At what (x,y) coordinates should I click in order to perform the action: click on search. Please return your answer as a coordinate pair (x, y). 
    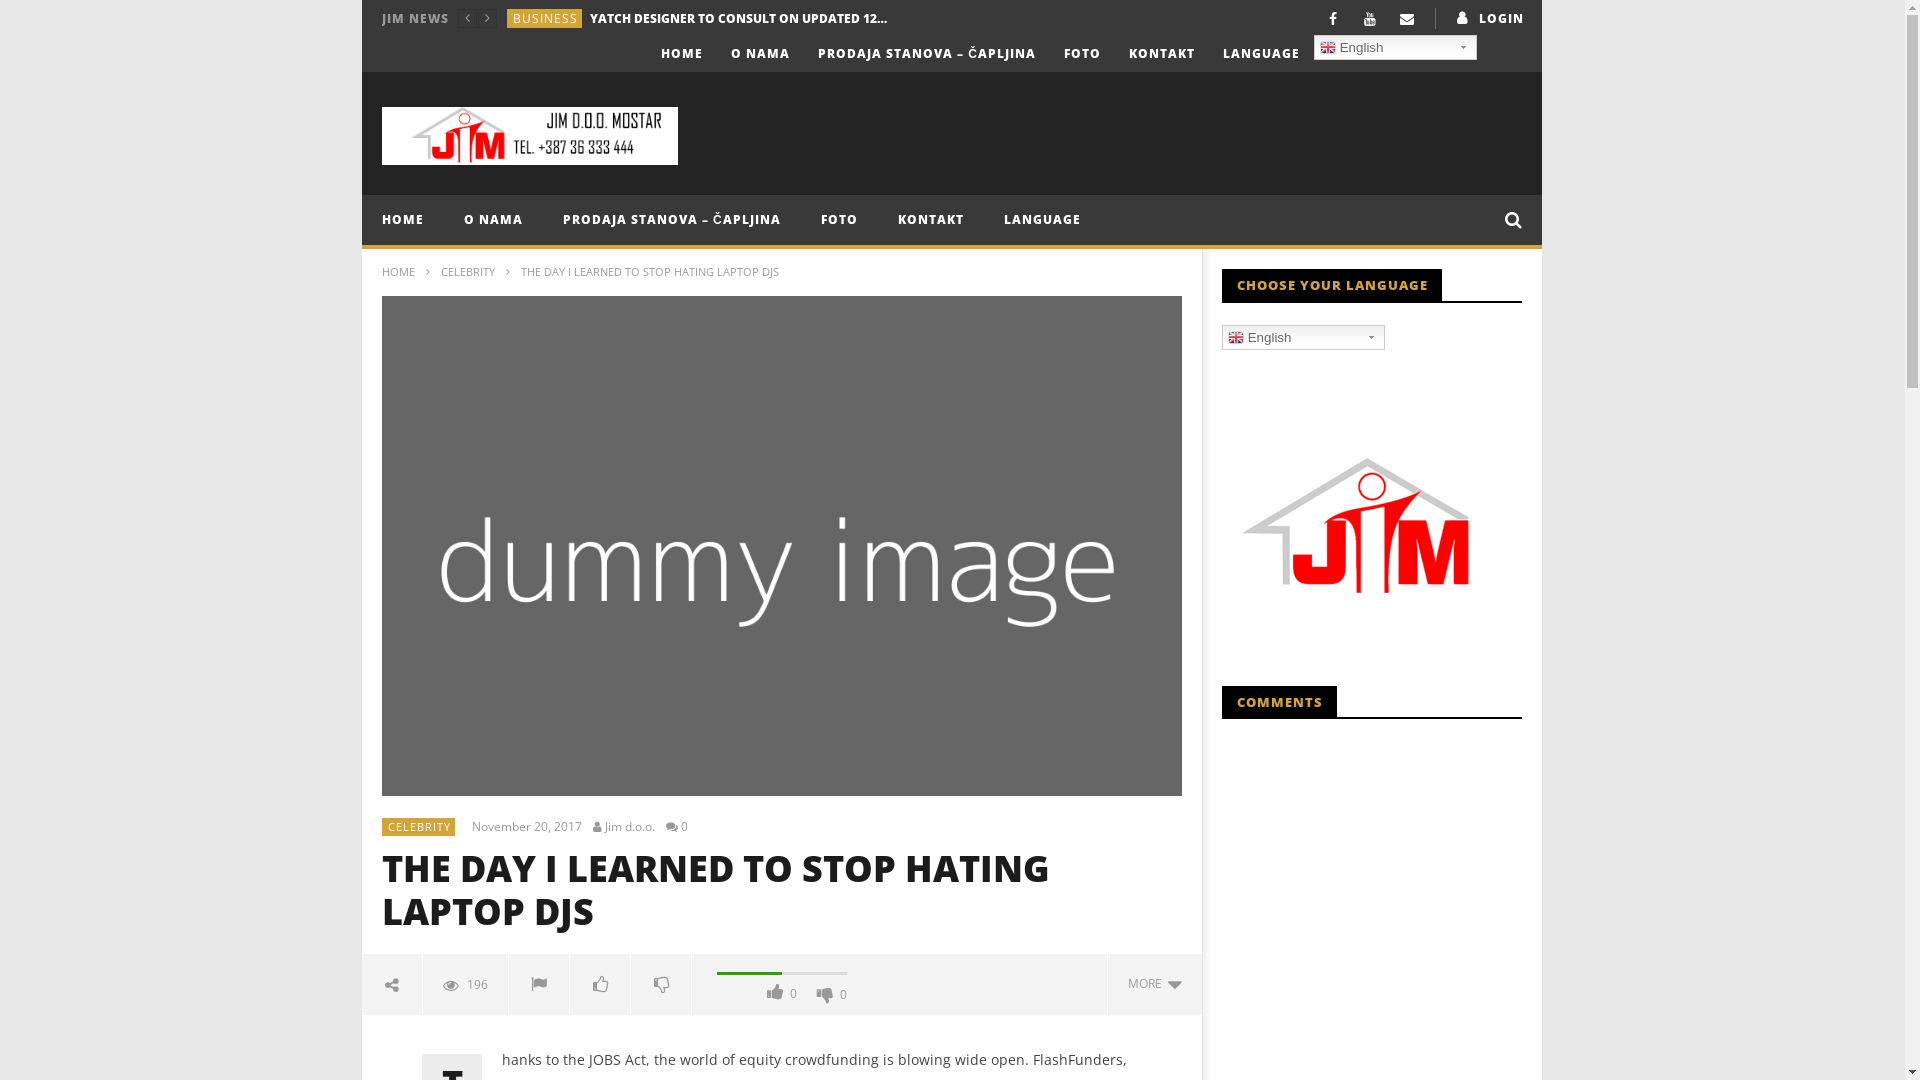
    Looking at the image, I should click on (1490, 263).